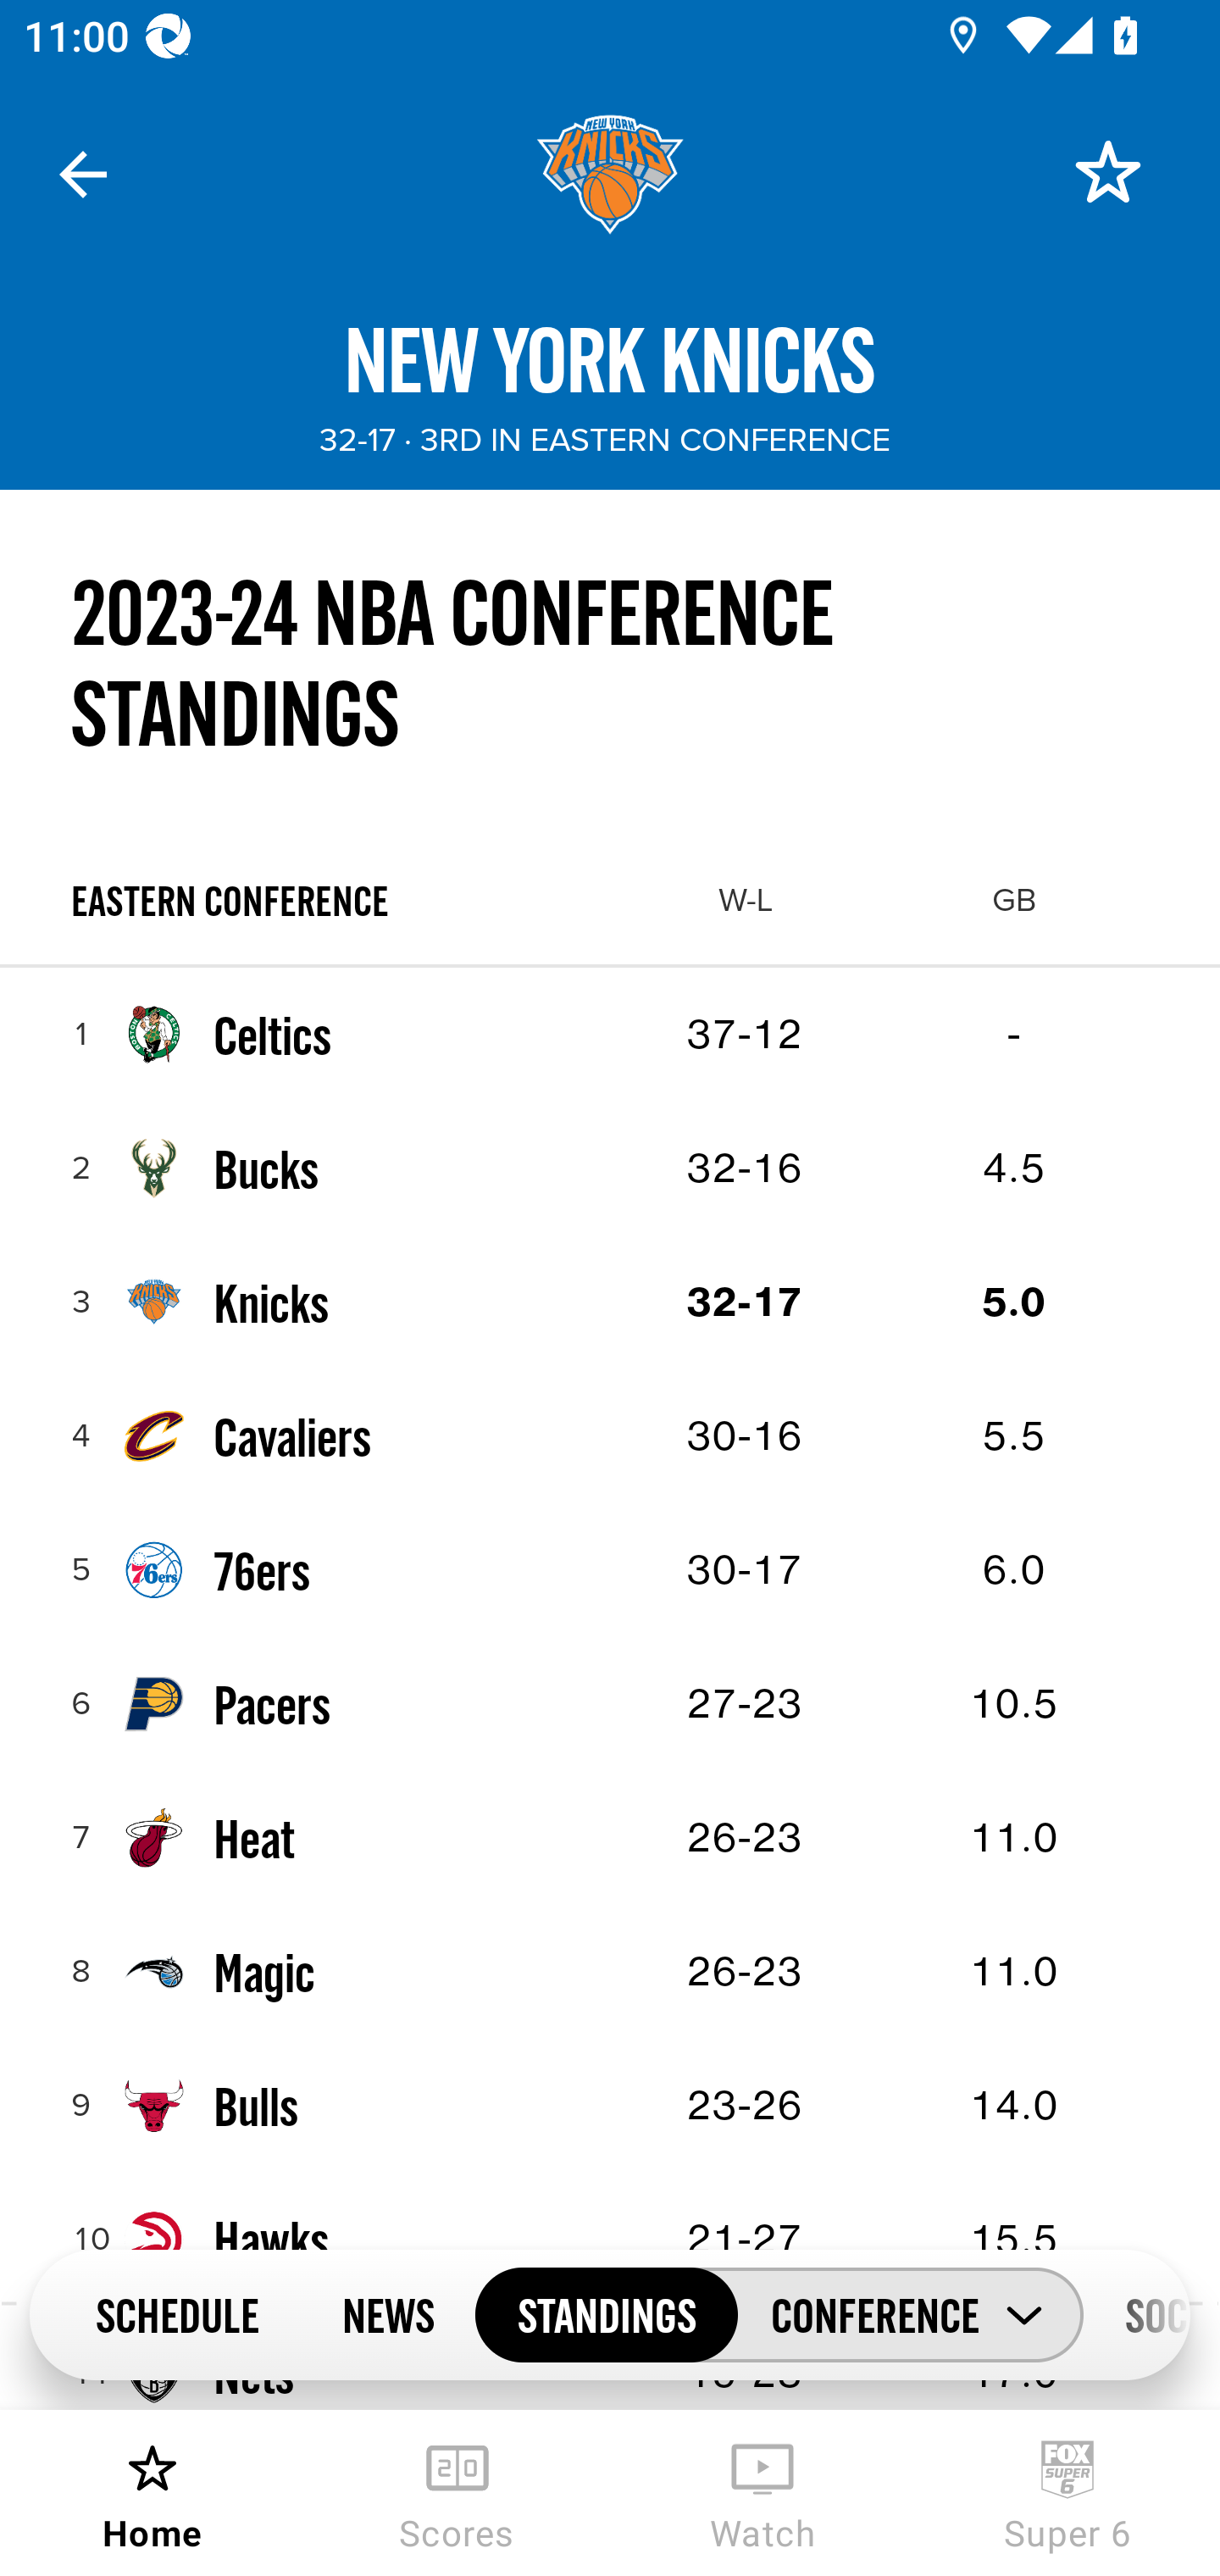  What do you see at coordinates (605, 441) in the screenshot?
I see `32-17 · 3RD IN EASTERN CONFERENCE` at bounding box center [605, 441].